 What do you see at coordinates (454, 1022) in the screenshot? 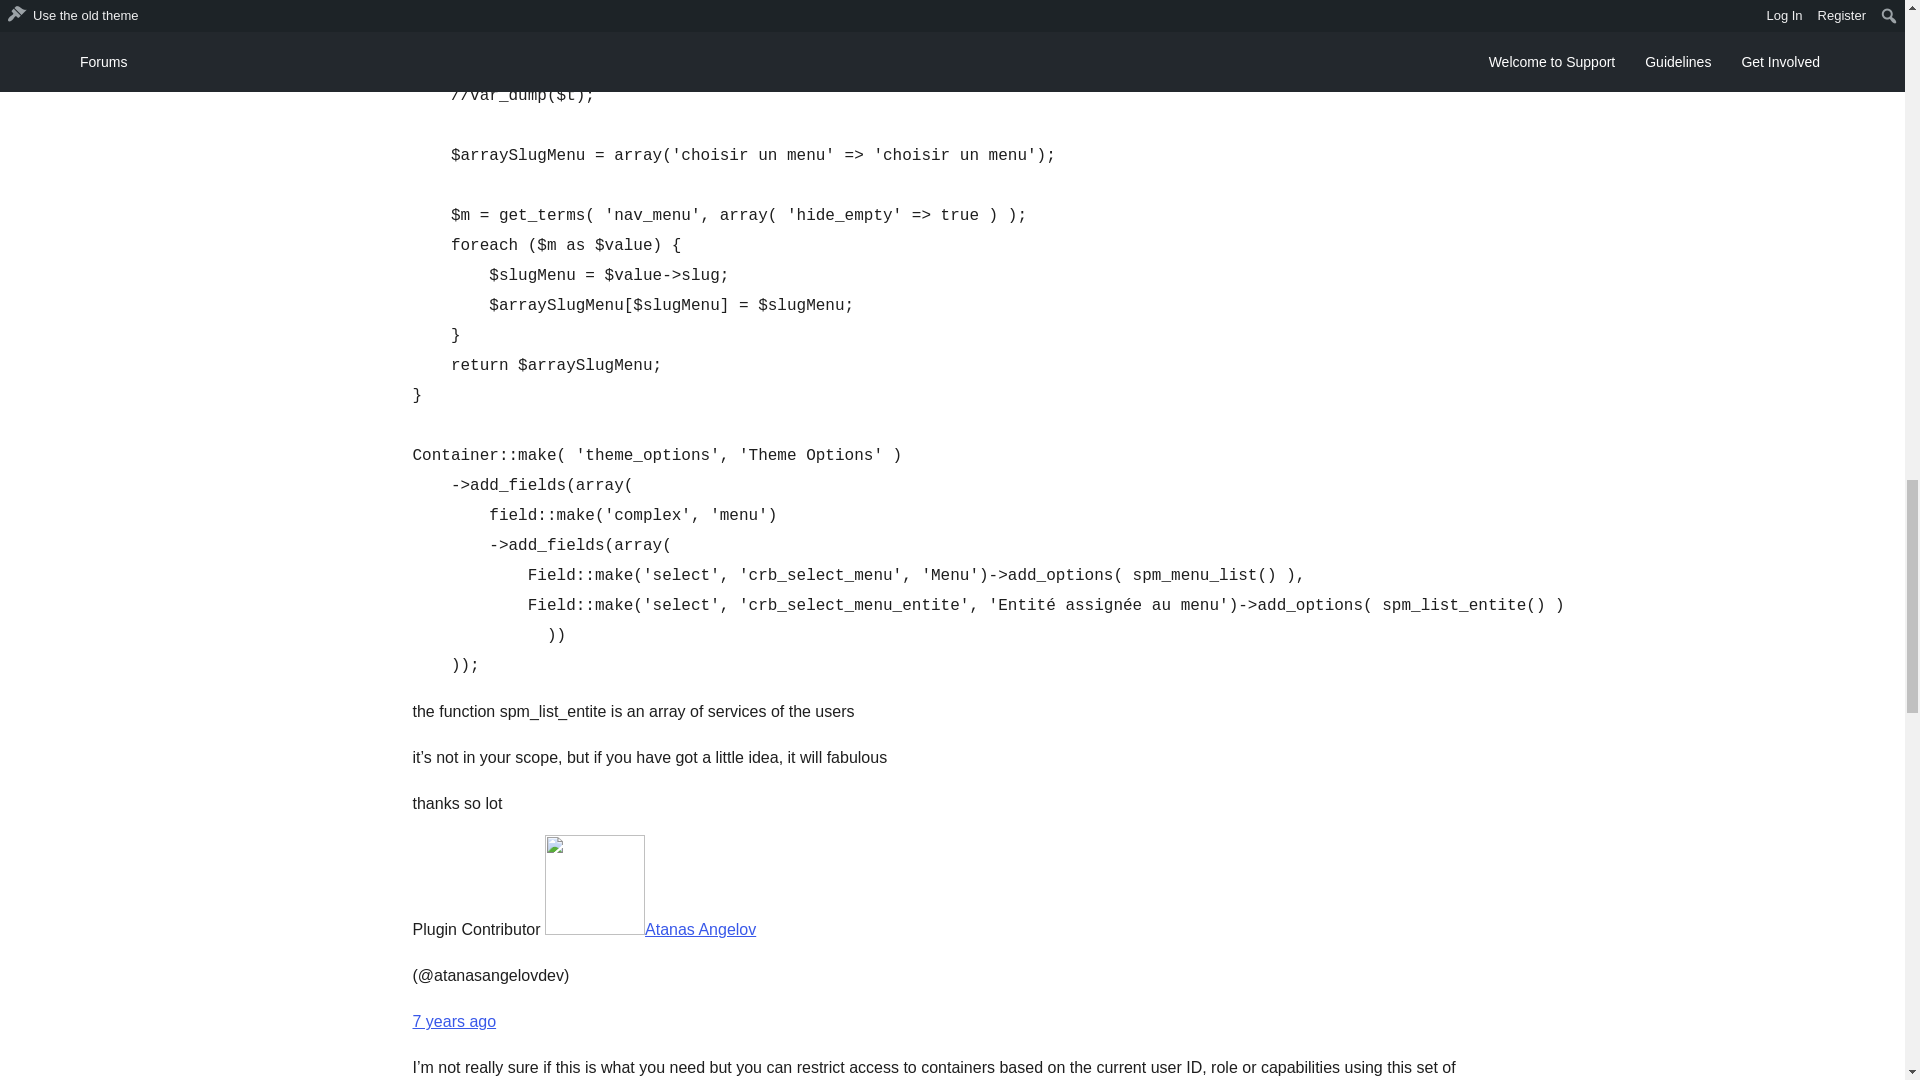
I see `August 17, 2017 at 6:15 am` at bounding box center [454, 1022].